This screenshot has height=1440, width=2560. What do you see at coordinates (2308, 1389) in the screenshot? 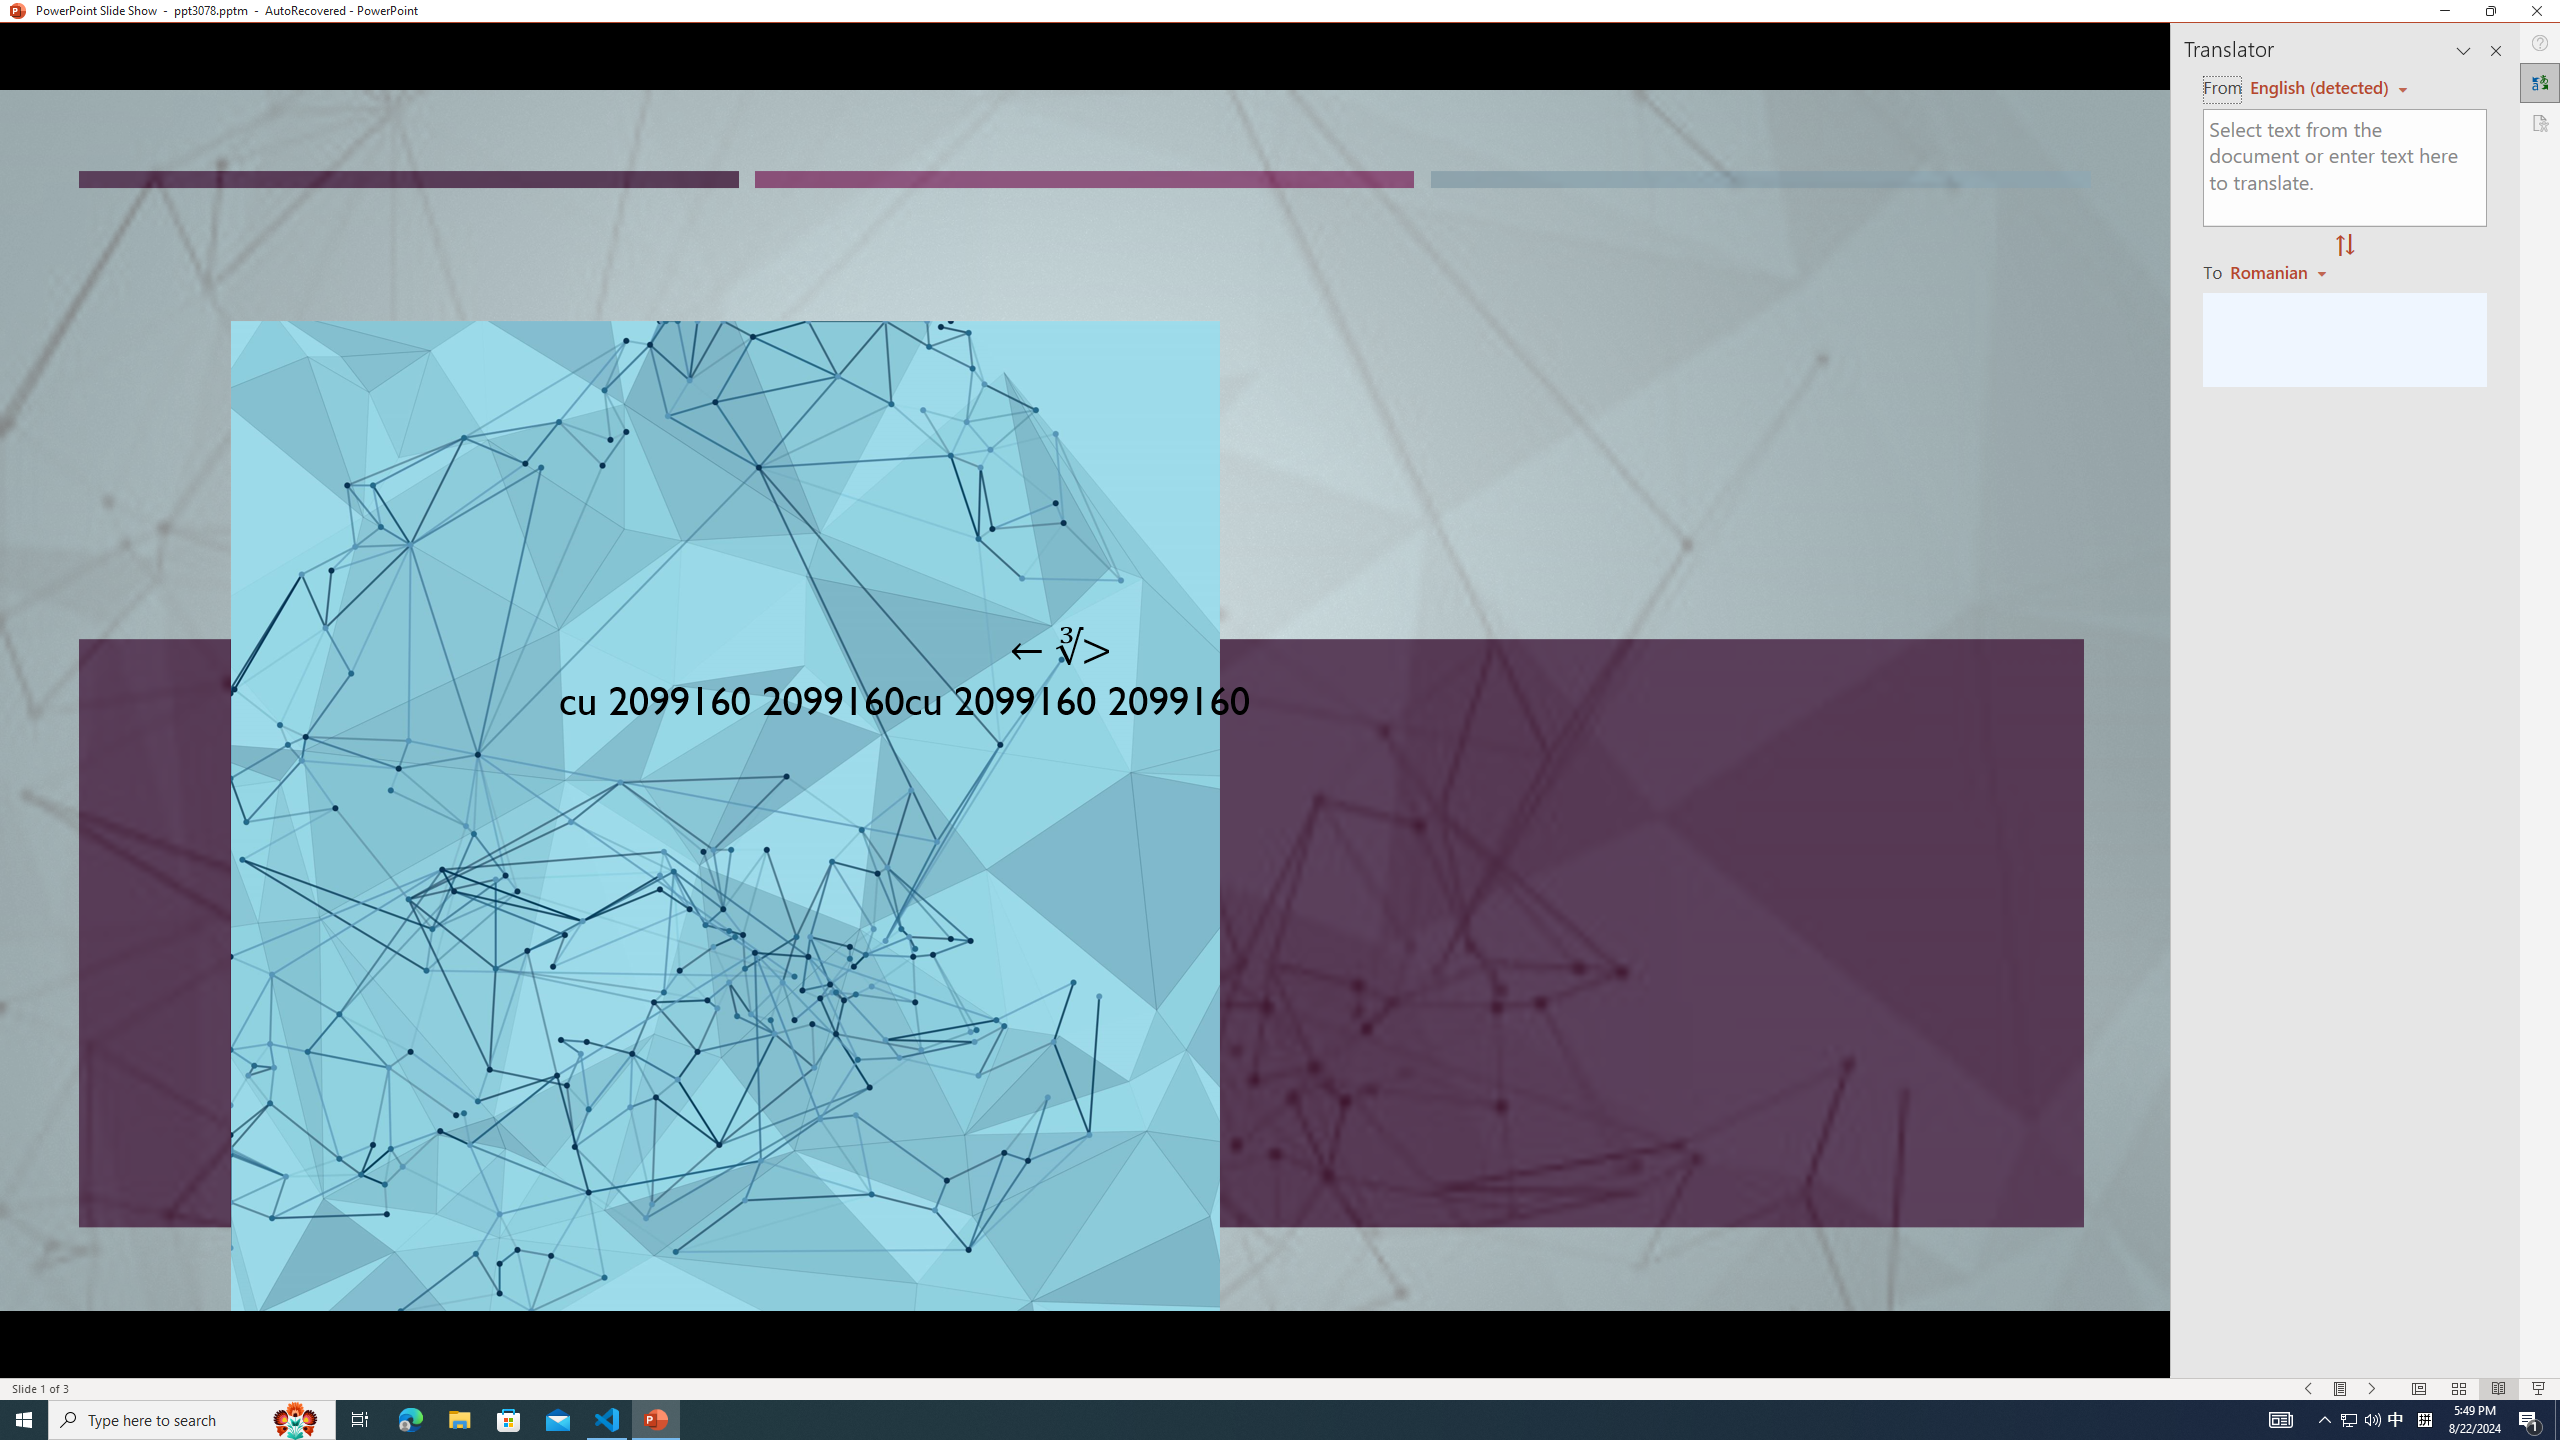
I see `Slide Show Previous On` at bounding box center [2308, 1389].